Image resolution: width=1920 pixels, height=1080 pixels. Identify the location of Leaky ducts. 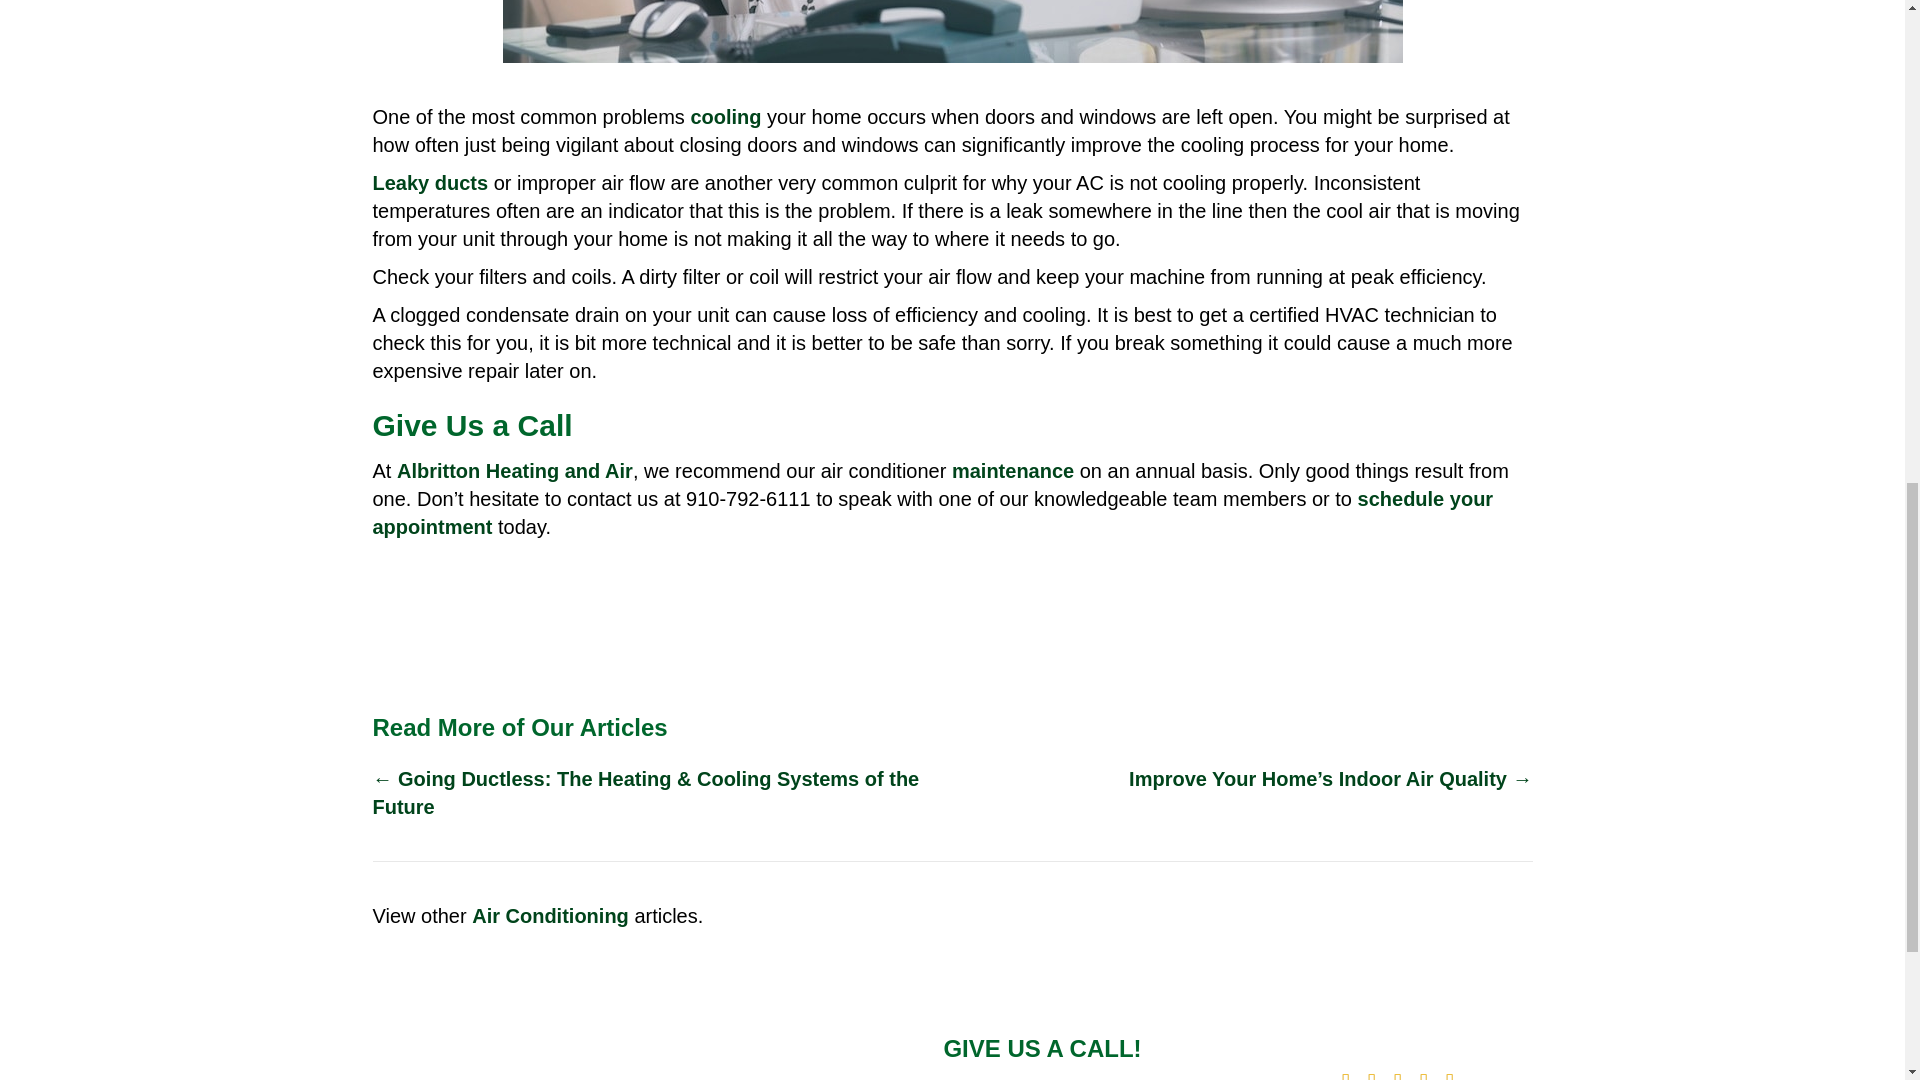
(430, 182).